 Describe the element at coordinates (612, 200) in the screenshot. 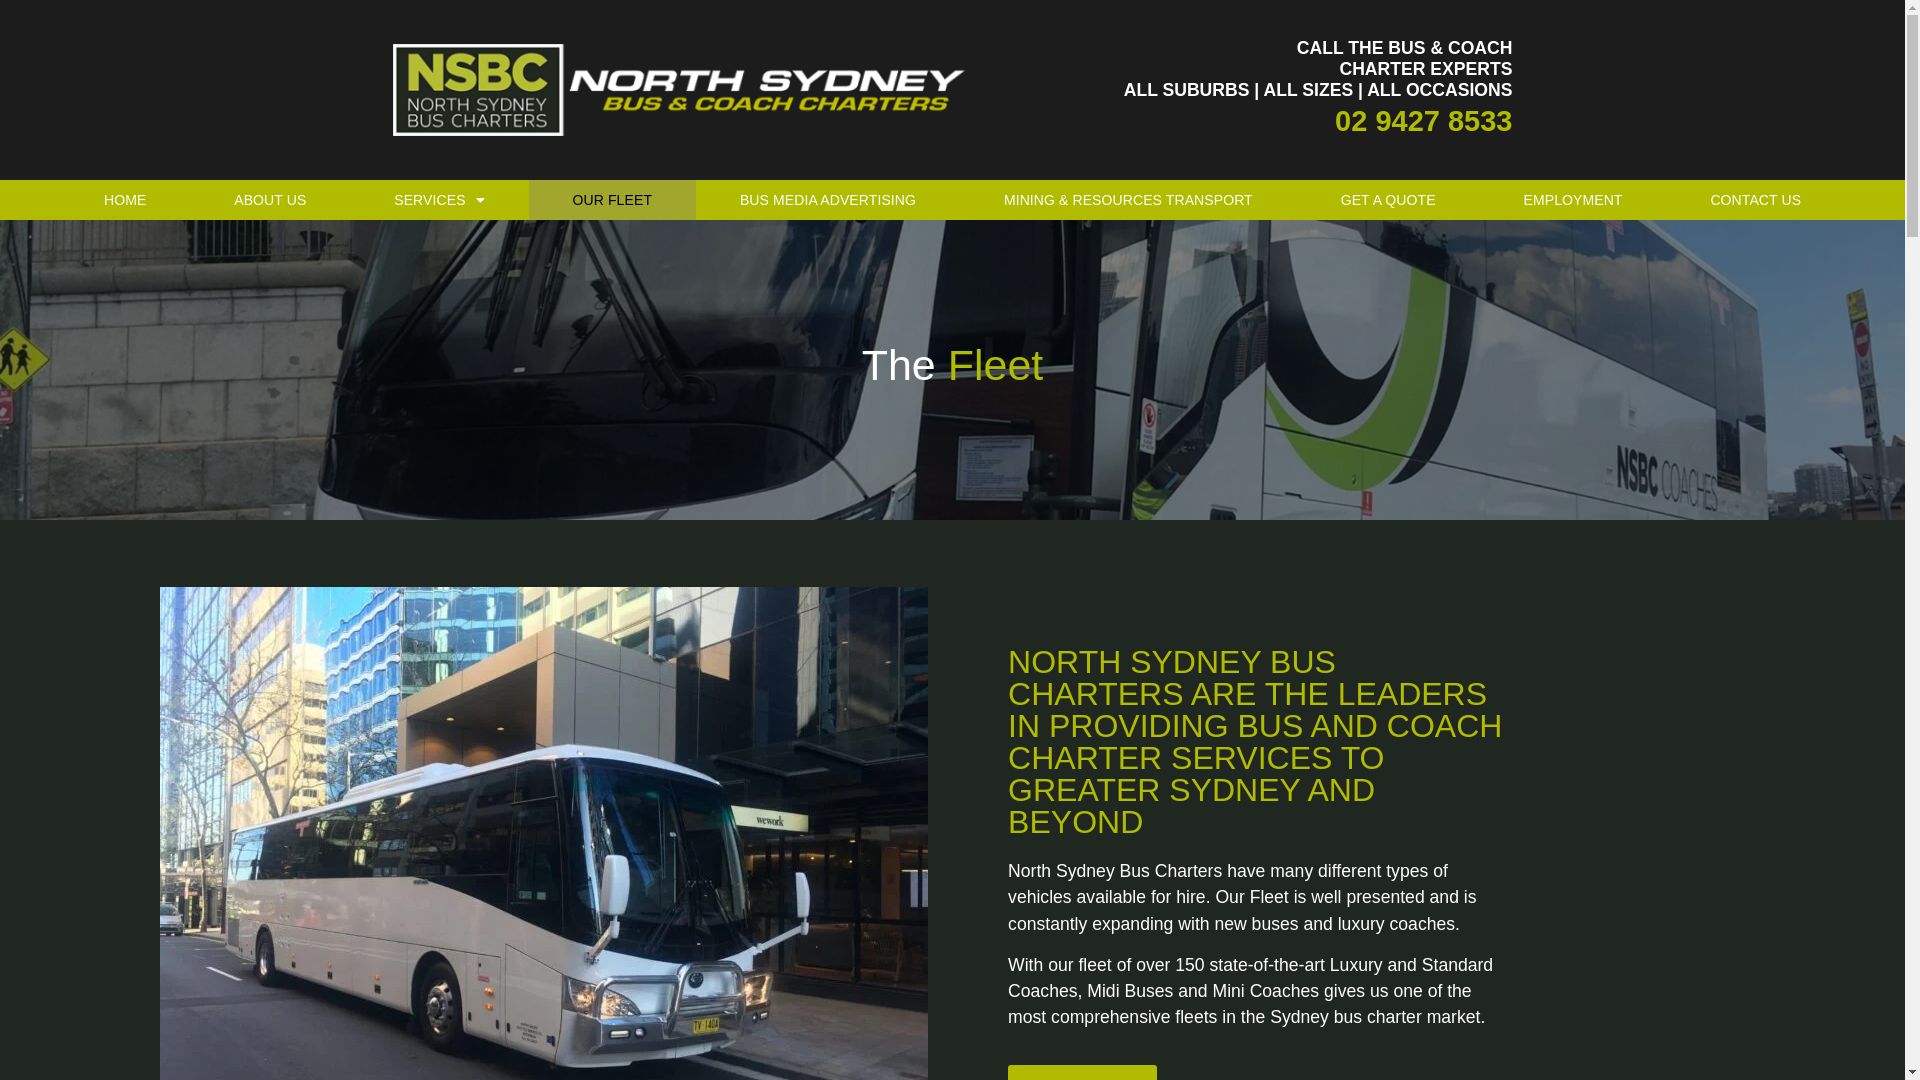

I see `OUR FLEET` at that location.